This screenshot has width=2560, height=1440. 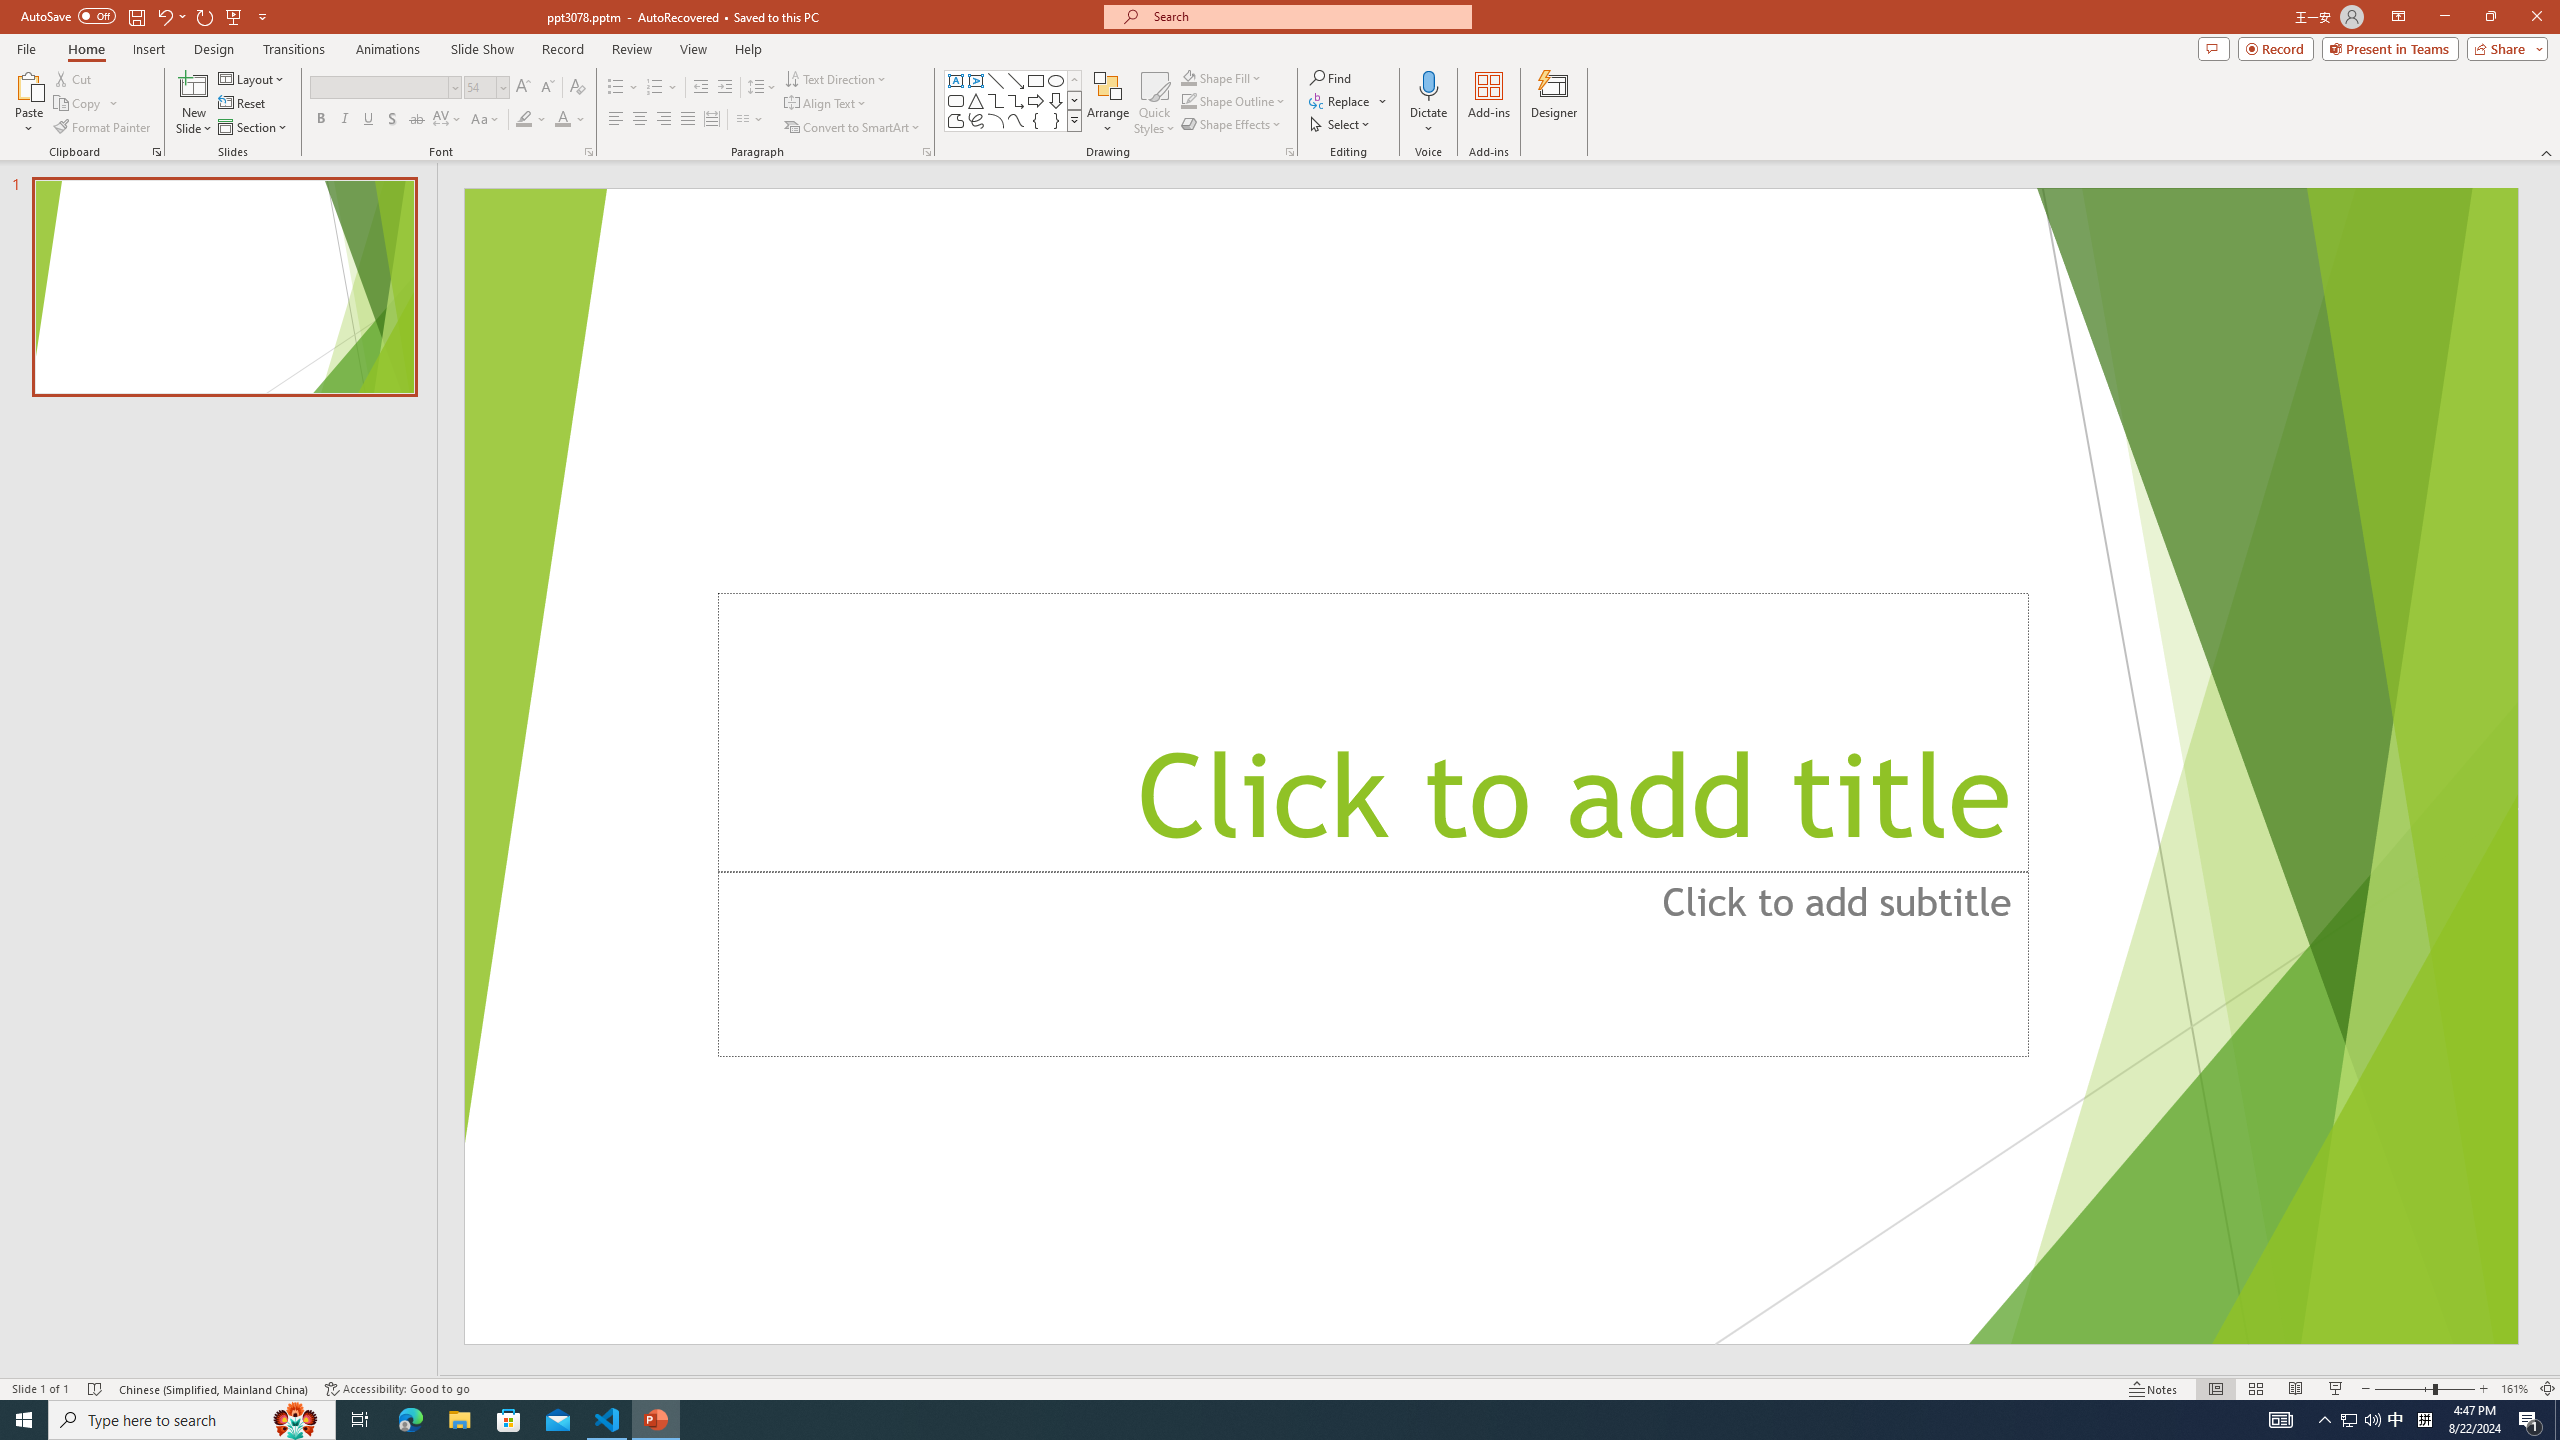 What do you see at coordinates (1330, 78) in the screenshot?
I see `Find...` at bounding box center [1330, 78].